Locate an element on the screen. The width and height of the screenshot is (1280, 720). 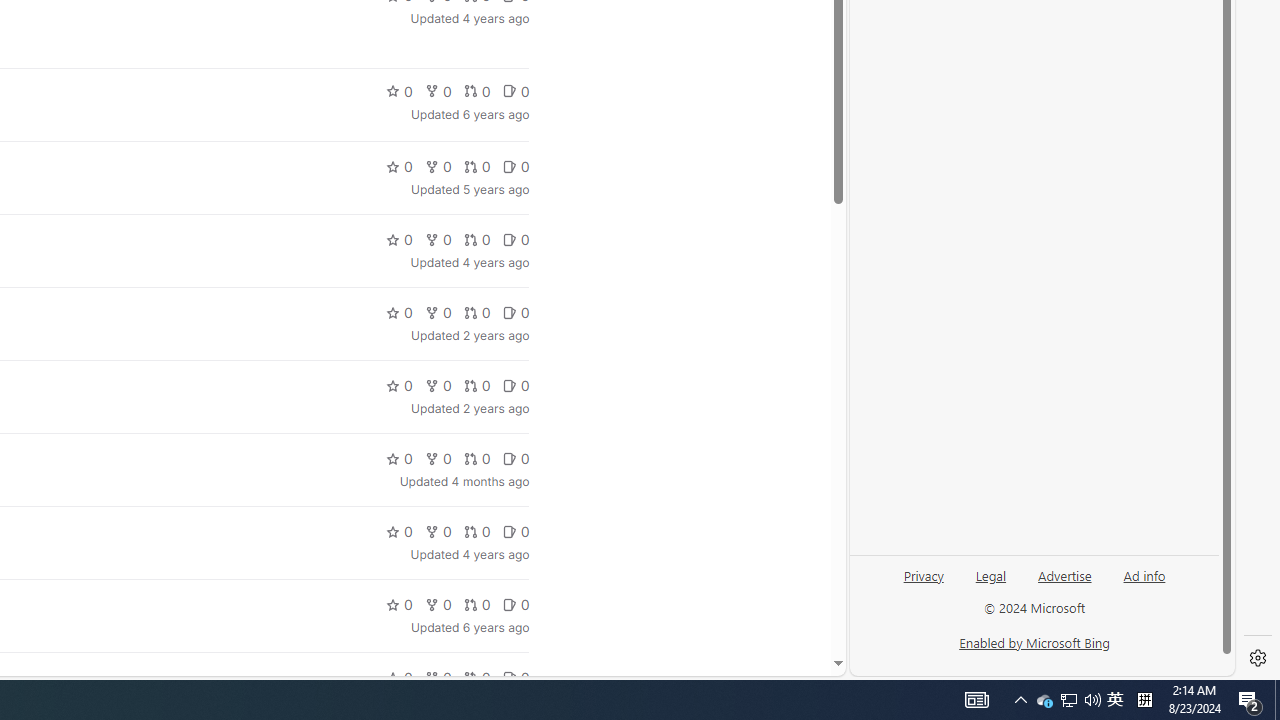
Legal is located at coordinates (991, 574).